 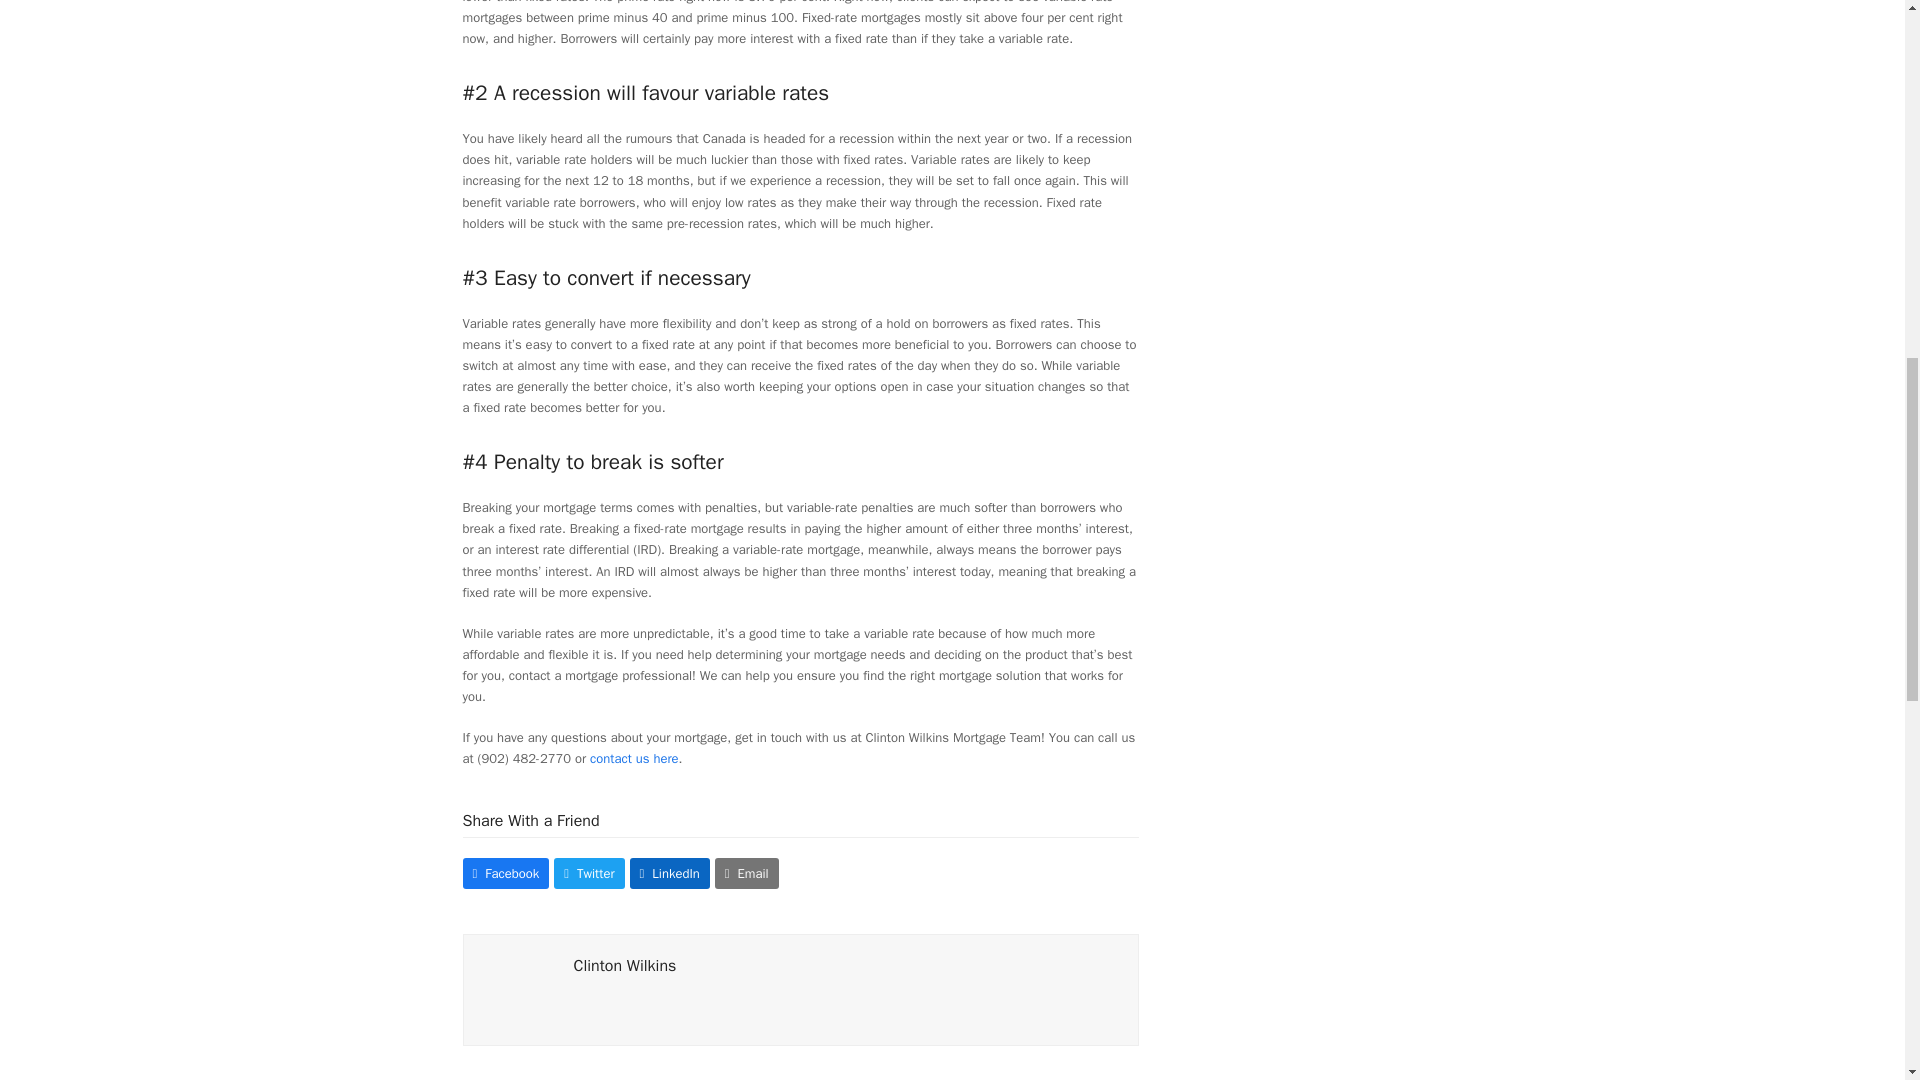 I want to click on Twitter, so click(x=589, y=872).